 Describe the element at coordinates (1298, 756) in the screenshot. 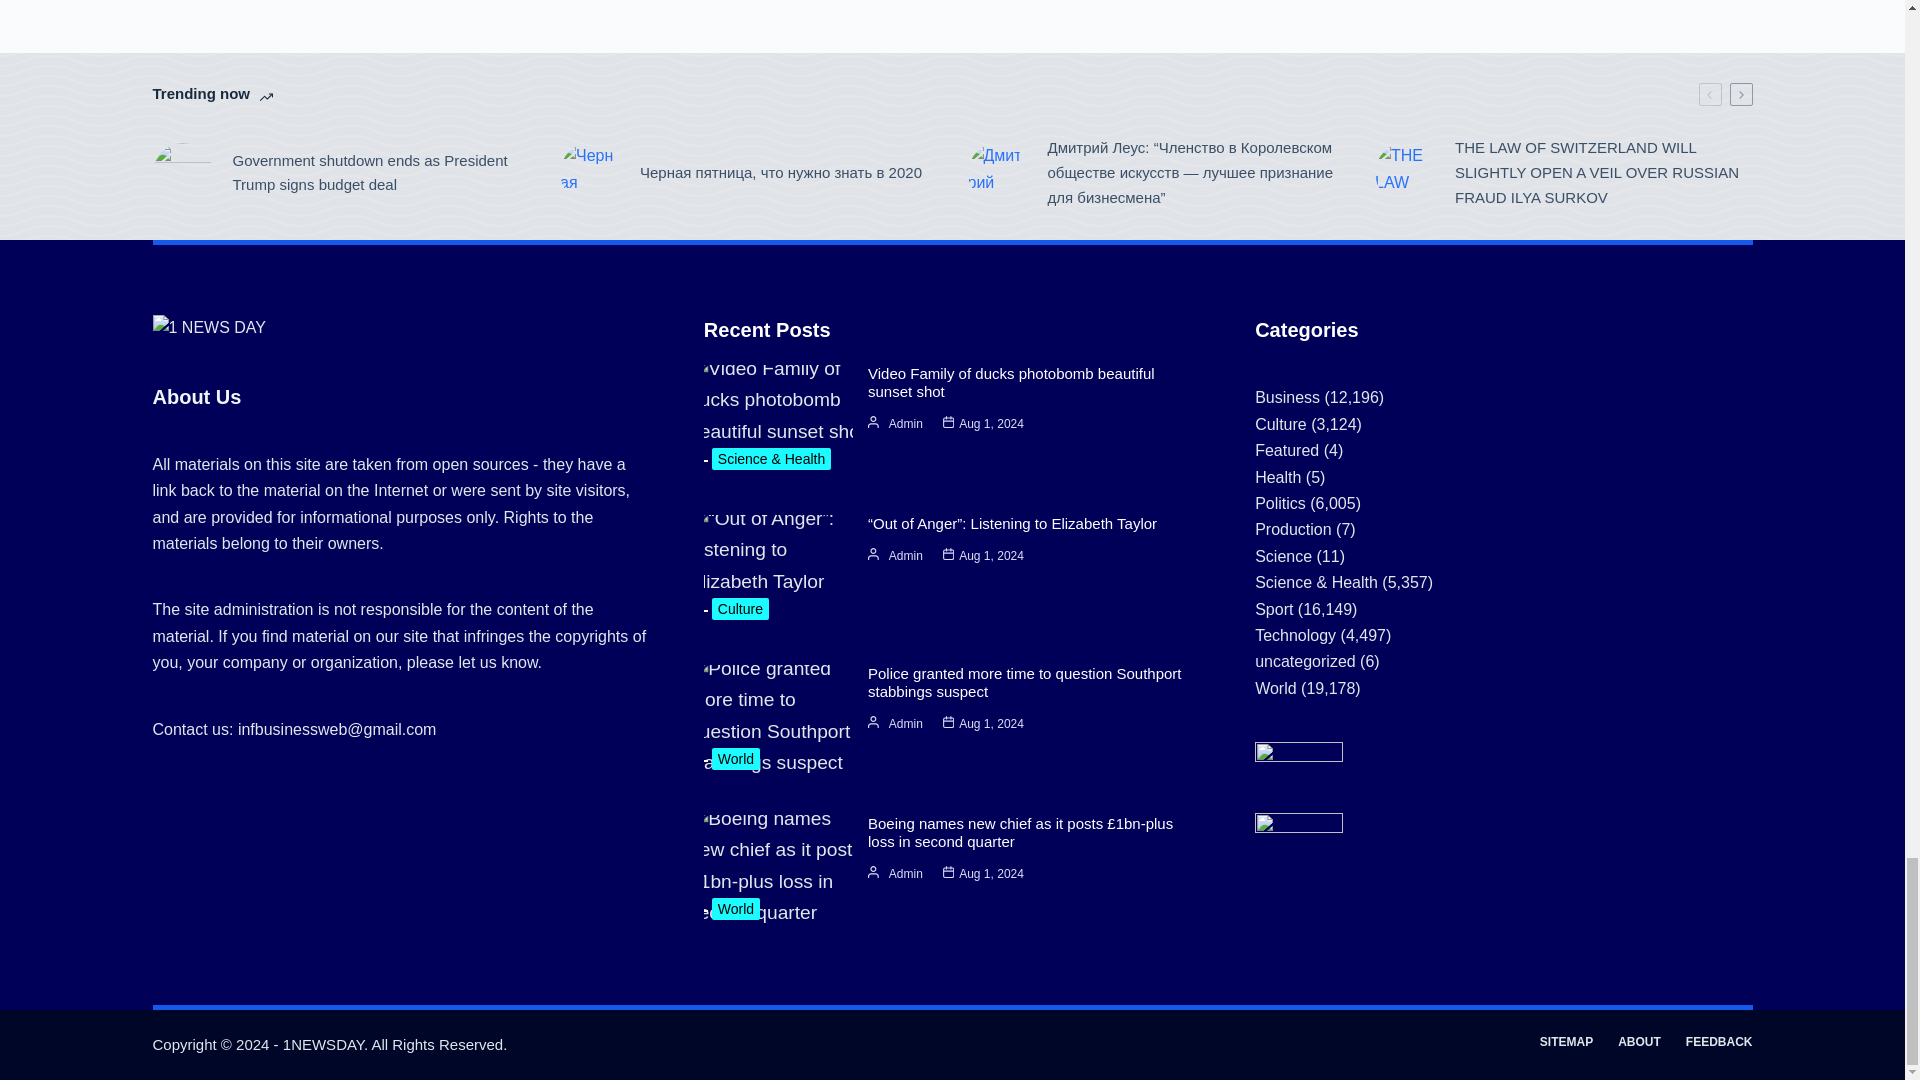

I see `Rated by I.UA` at that location.